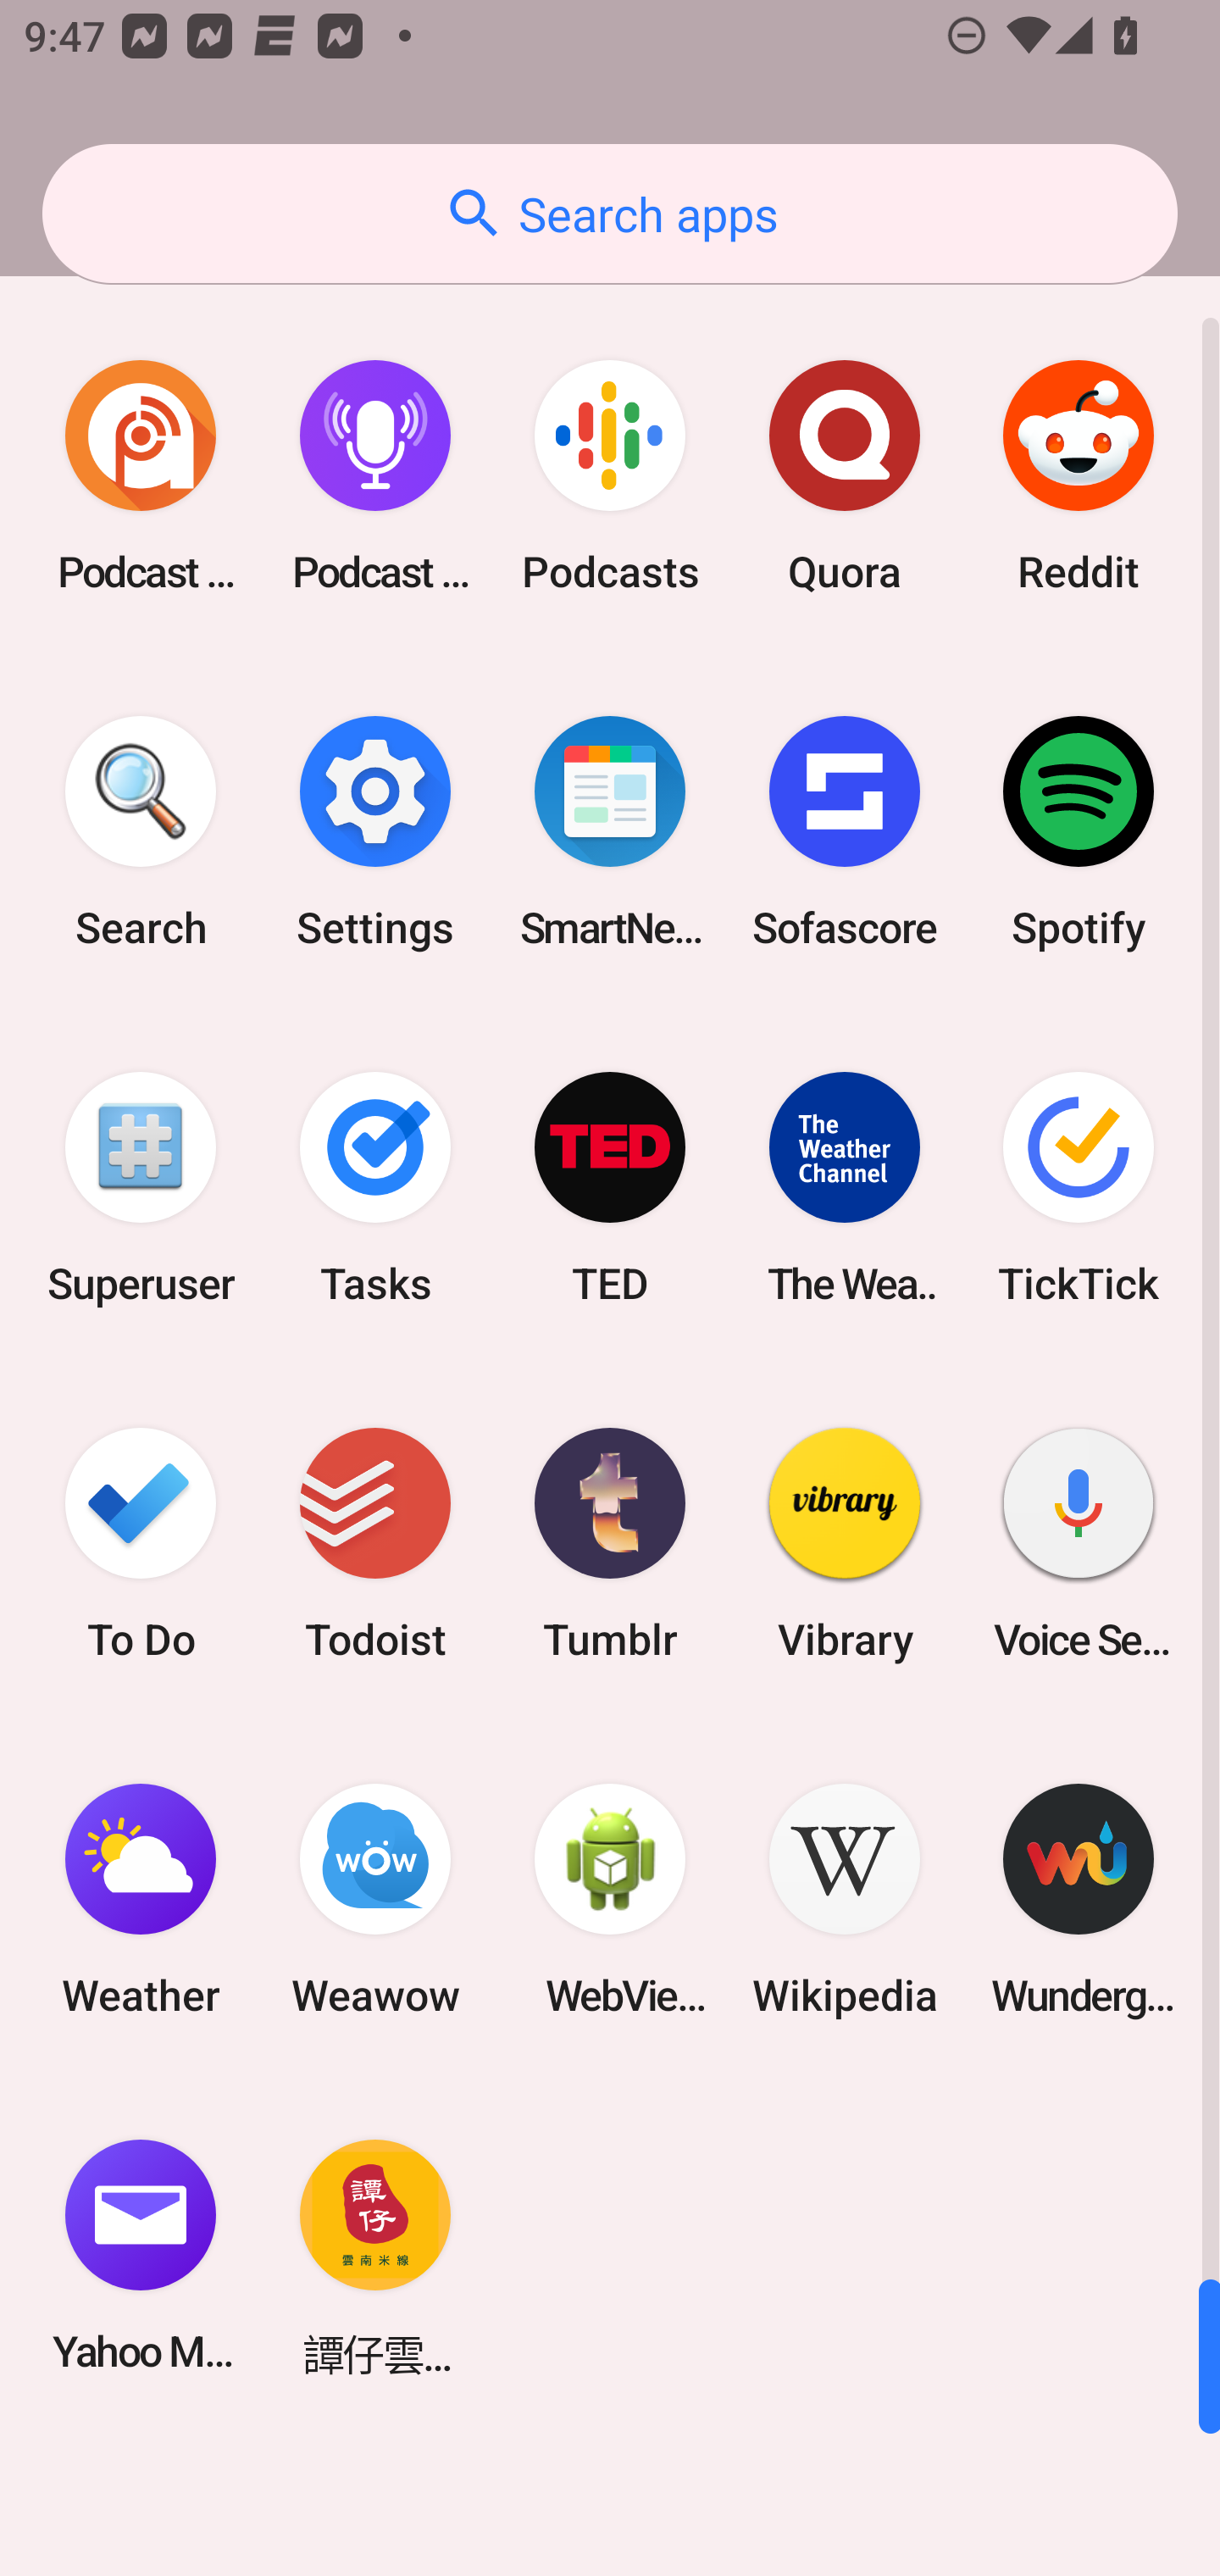 The height and width of the screenshot is (2576, 1220). Describe the element at coordinates (844, 1900) in the screenshot. I see `Wikipedia` at that location.